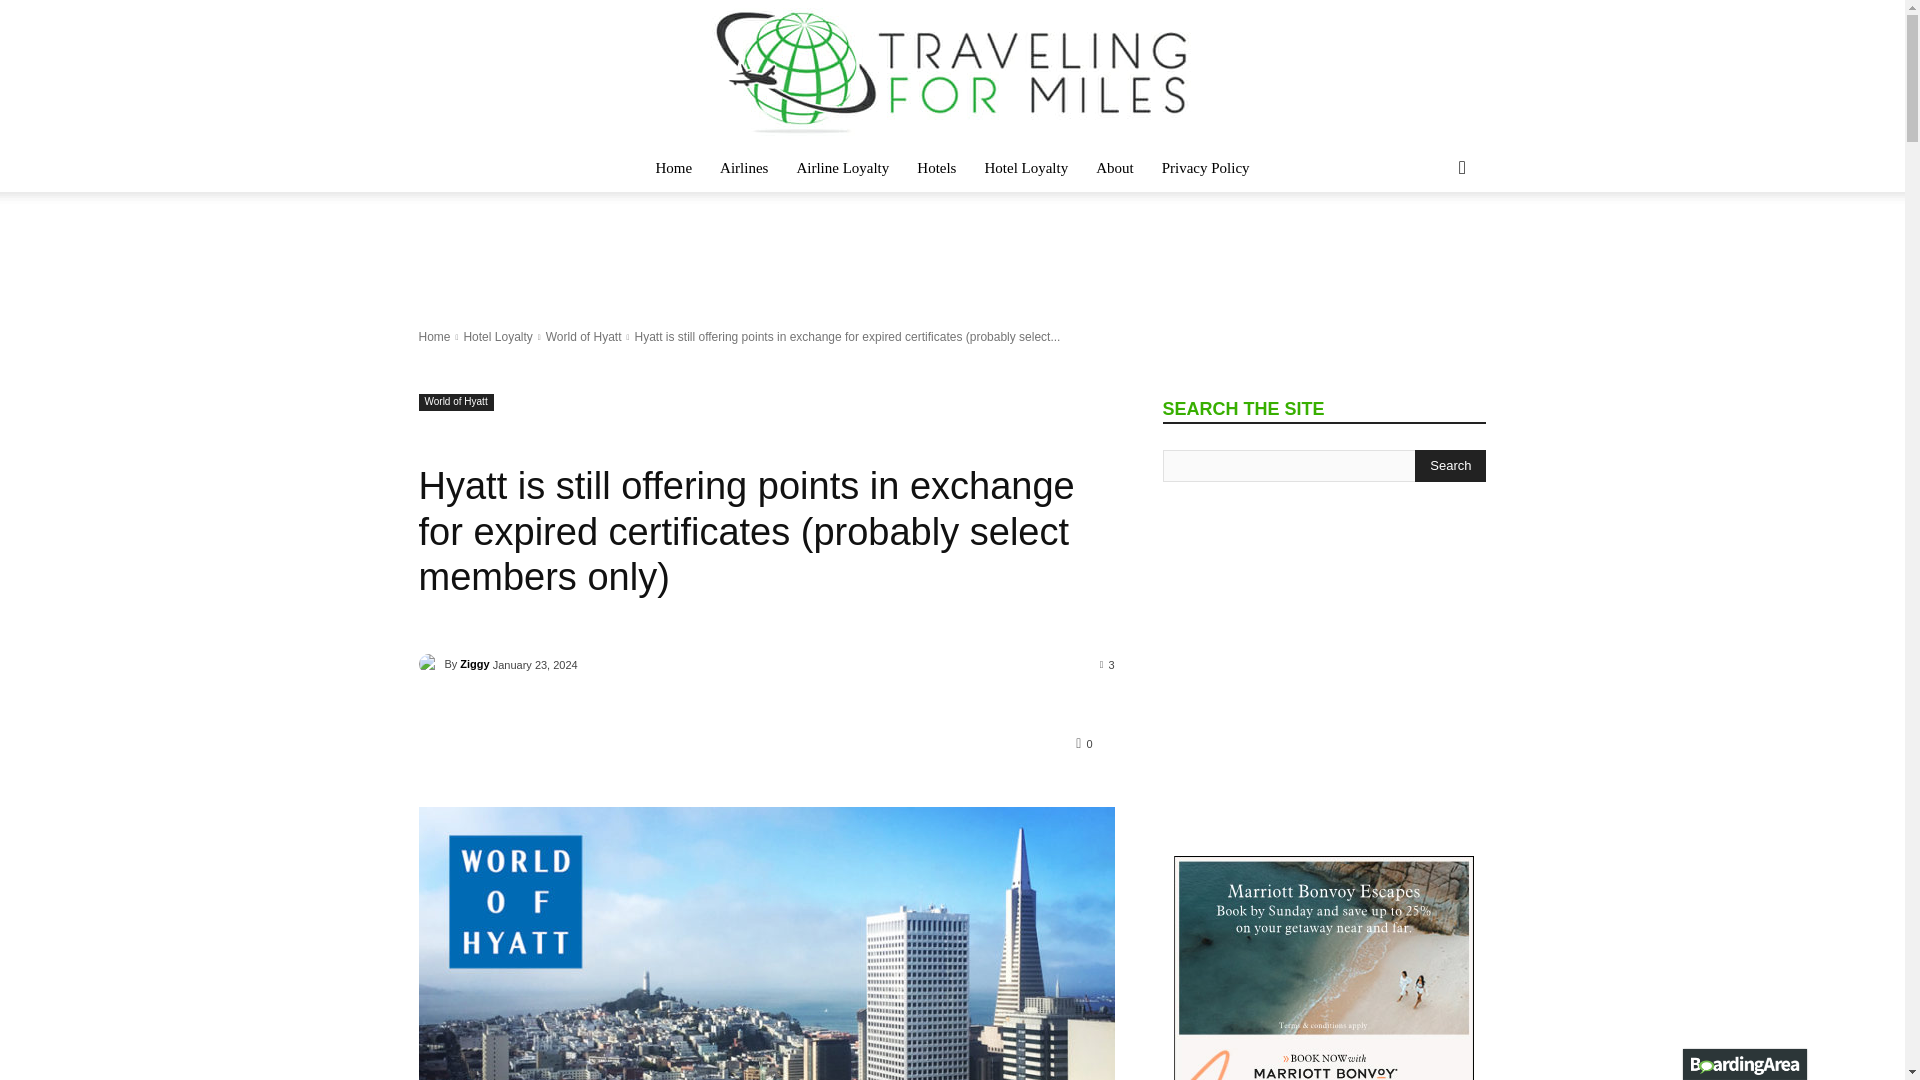  What do you see at coordinates (744, 168) in the screenshot?
I see `Airlines` at bounding box center [744, 168].